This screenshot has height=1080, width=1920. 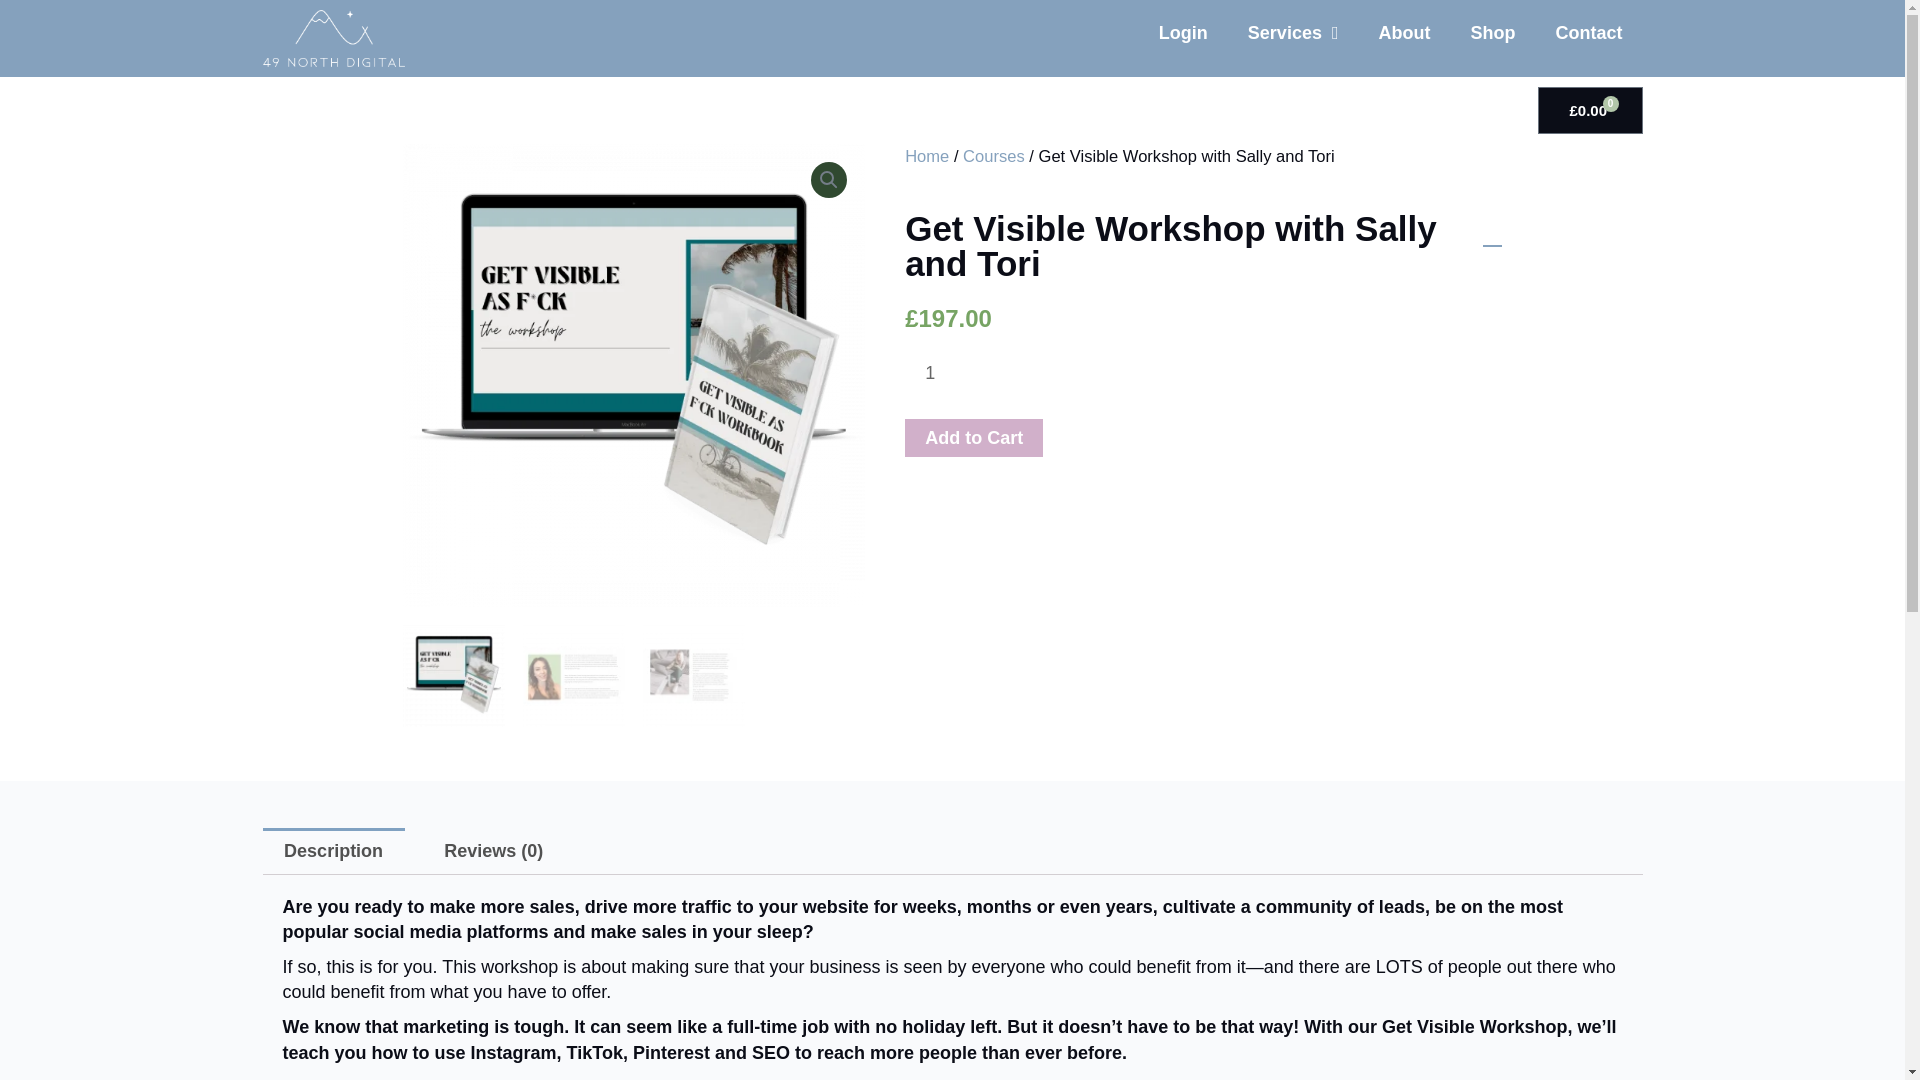 I want to click on Description, so click(x=332, y=851).